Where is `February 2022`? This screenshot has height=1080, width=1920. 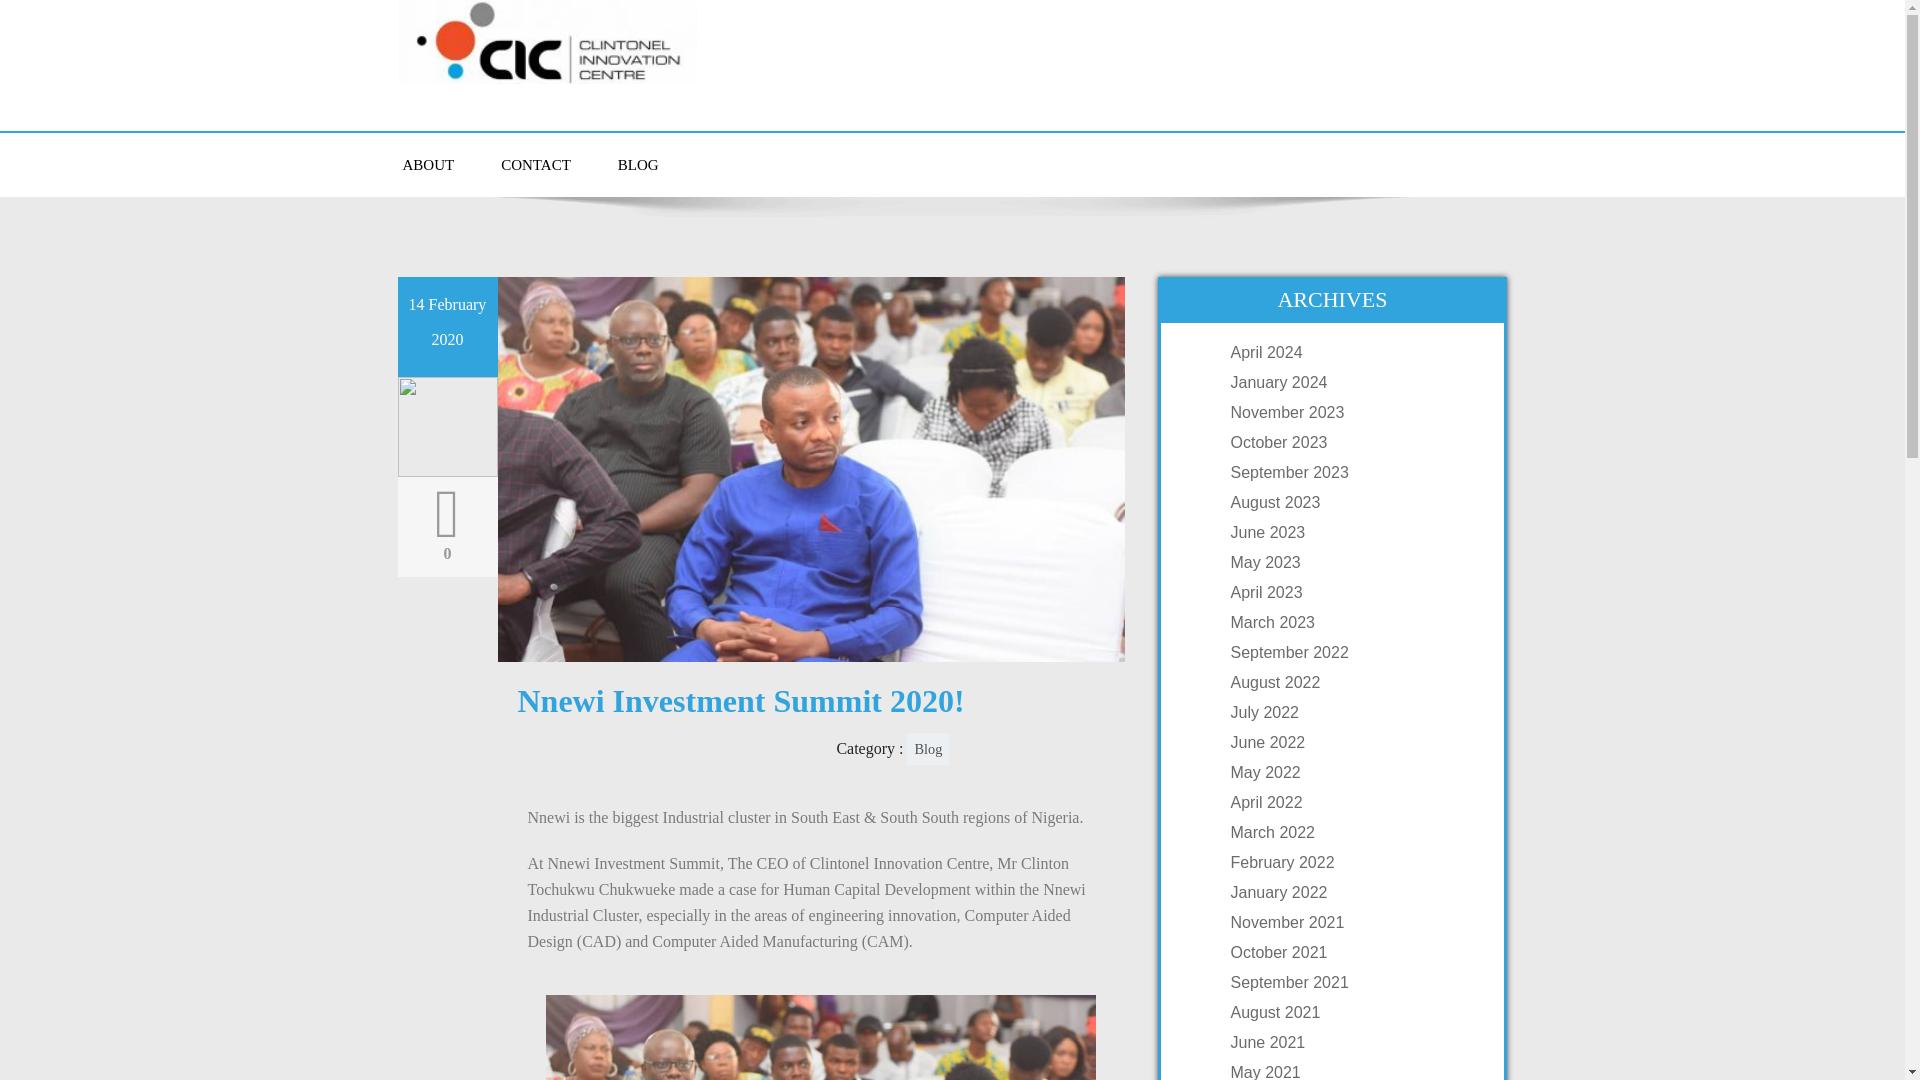
February 2022 is located at coordinates (1352, 862).